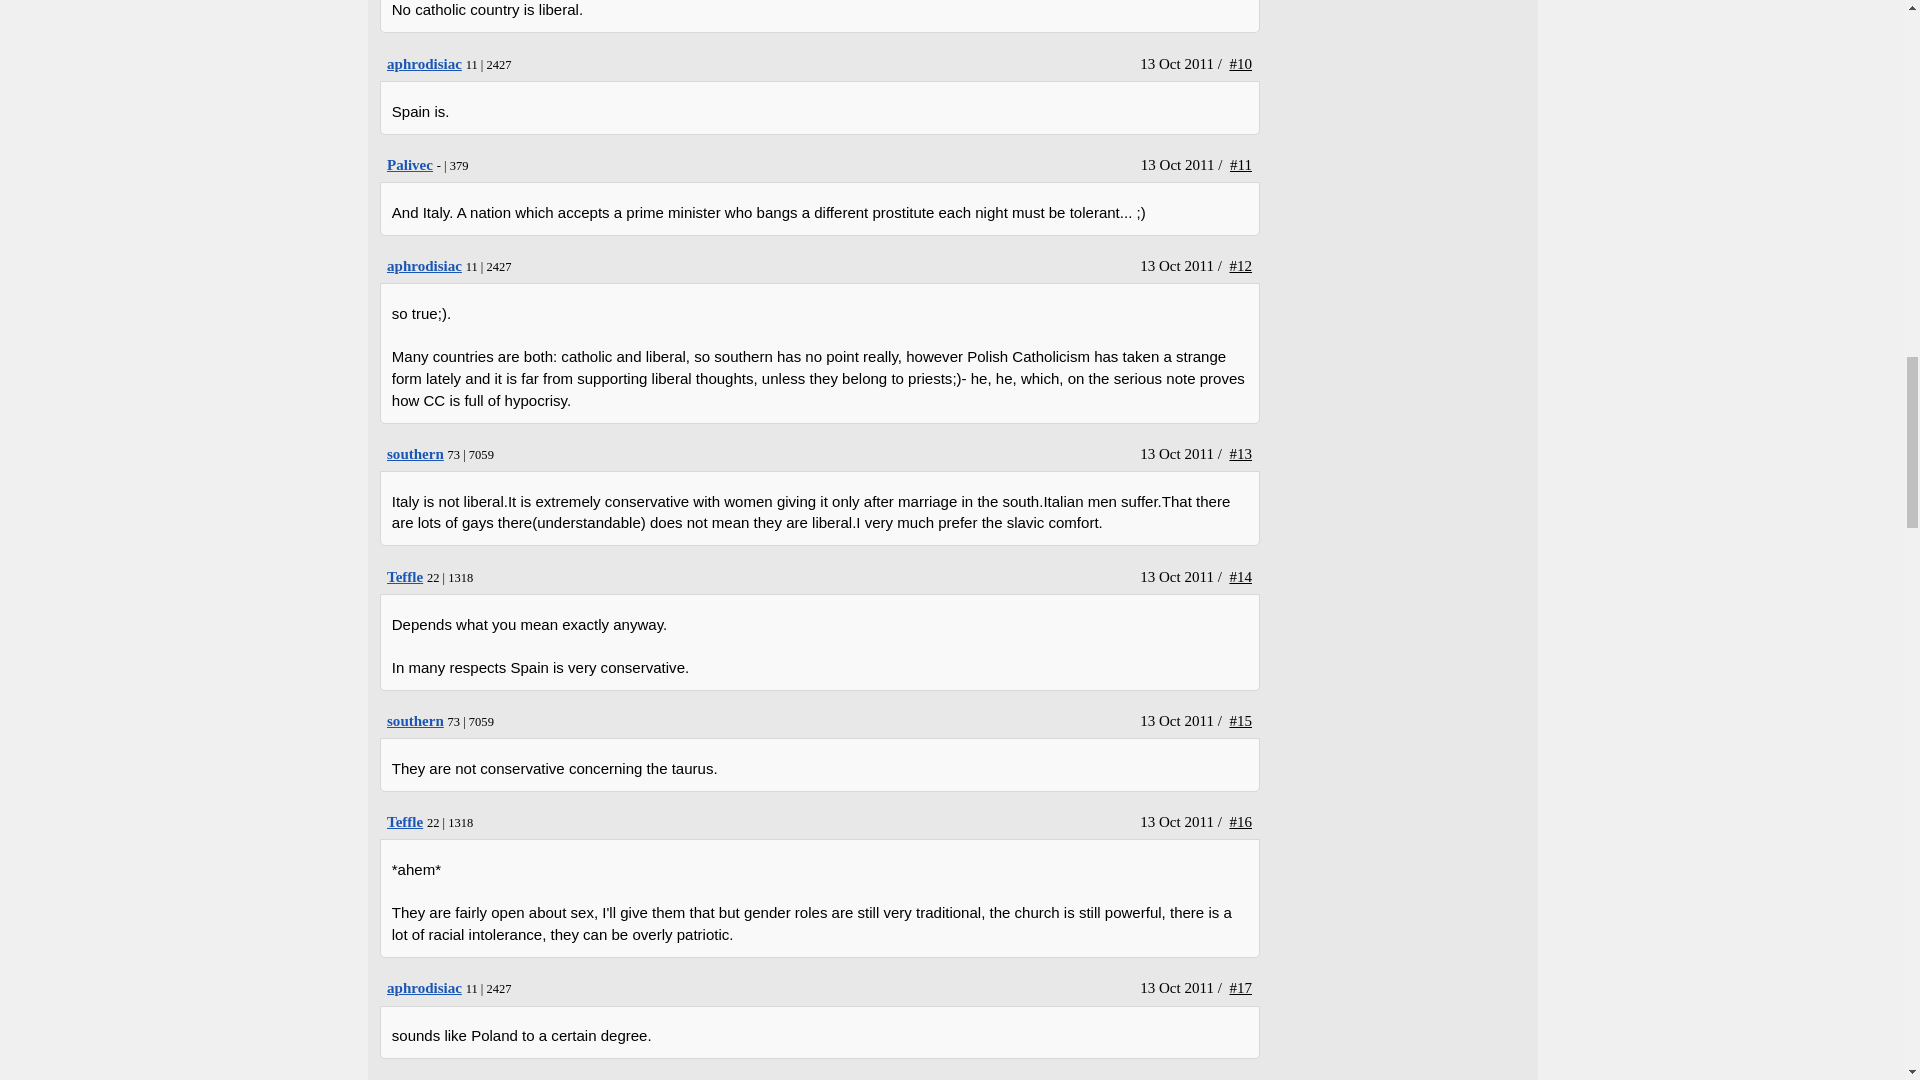 The image size is (1920, 1080). Describe the element at coordinates (424, 266) in the screenshot. I see `aphrodisiac` at that location.